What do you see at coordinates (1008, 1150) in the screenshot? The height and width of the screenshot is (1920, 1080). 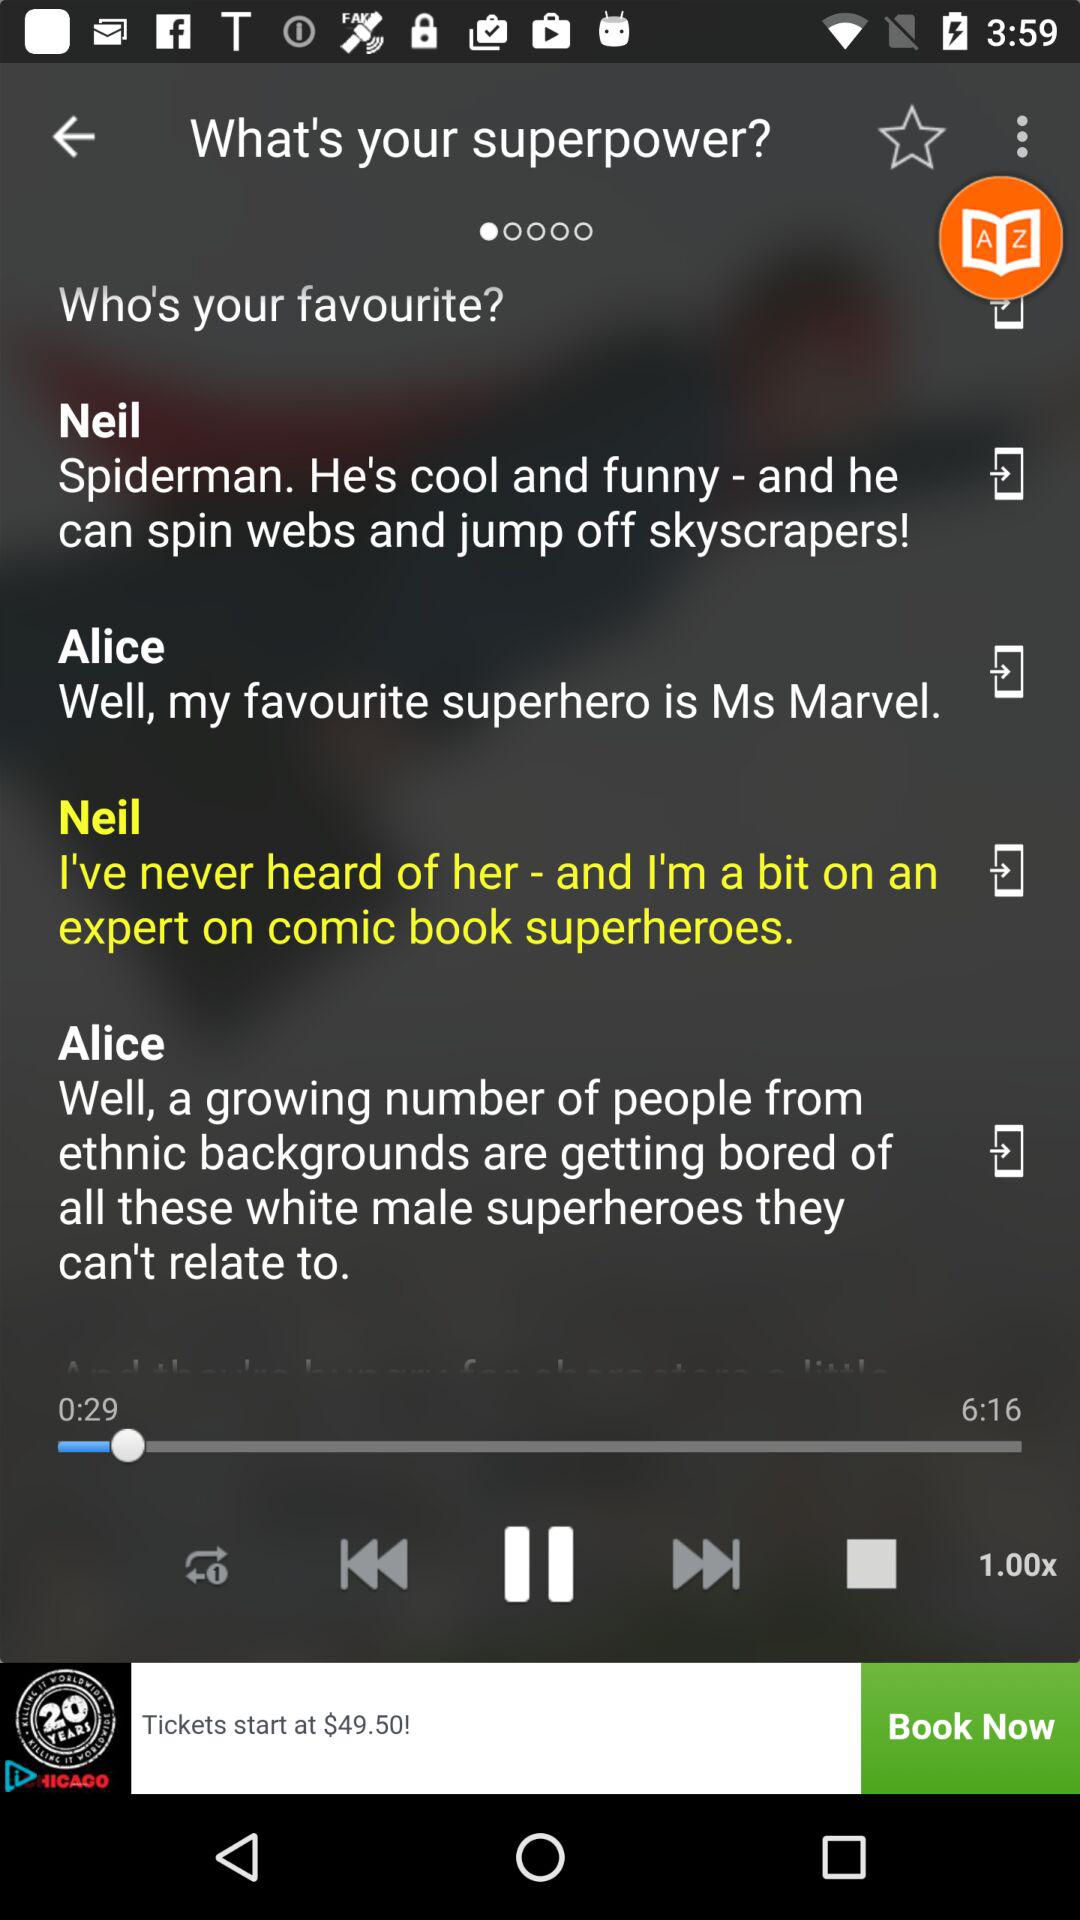 I see `share the article` at bounding box center [1008, 1150].